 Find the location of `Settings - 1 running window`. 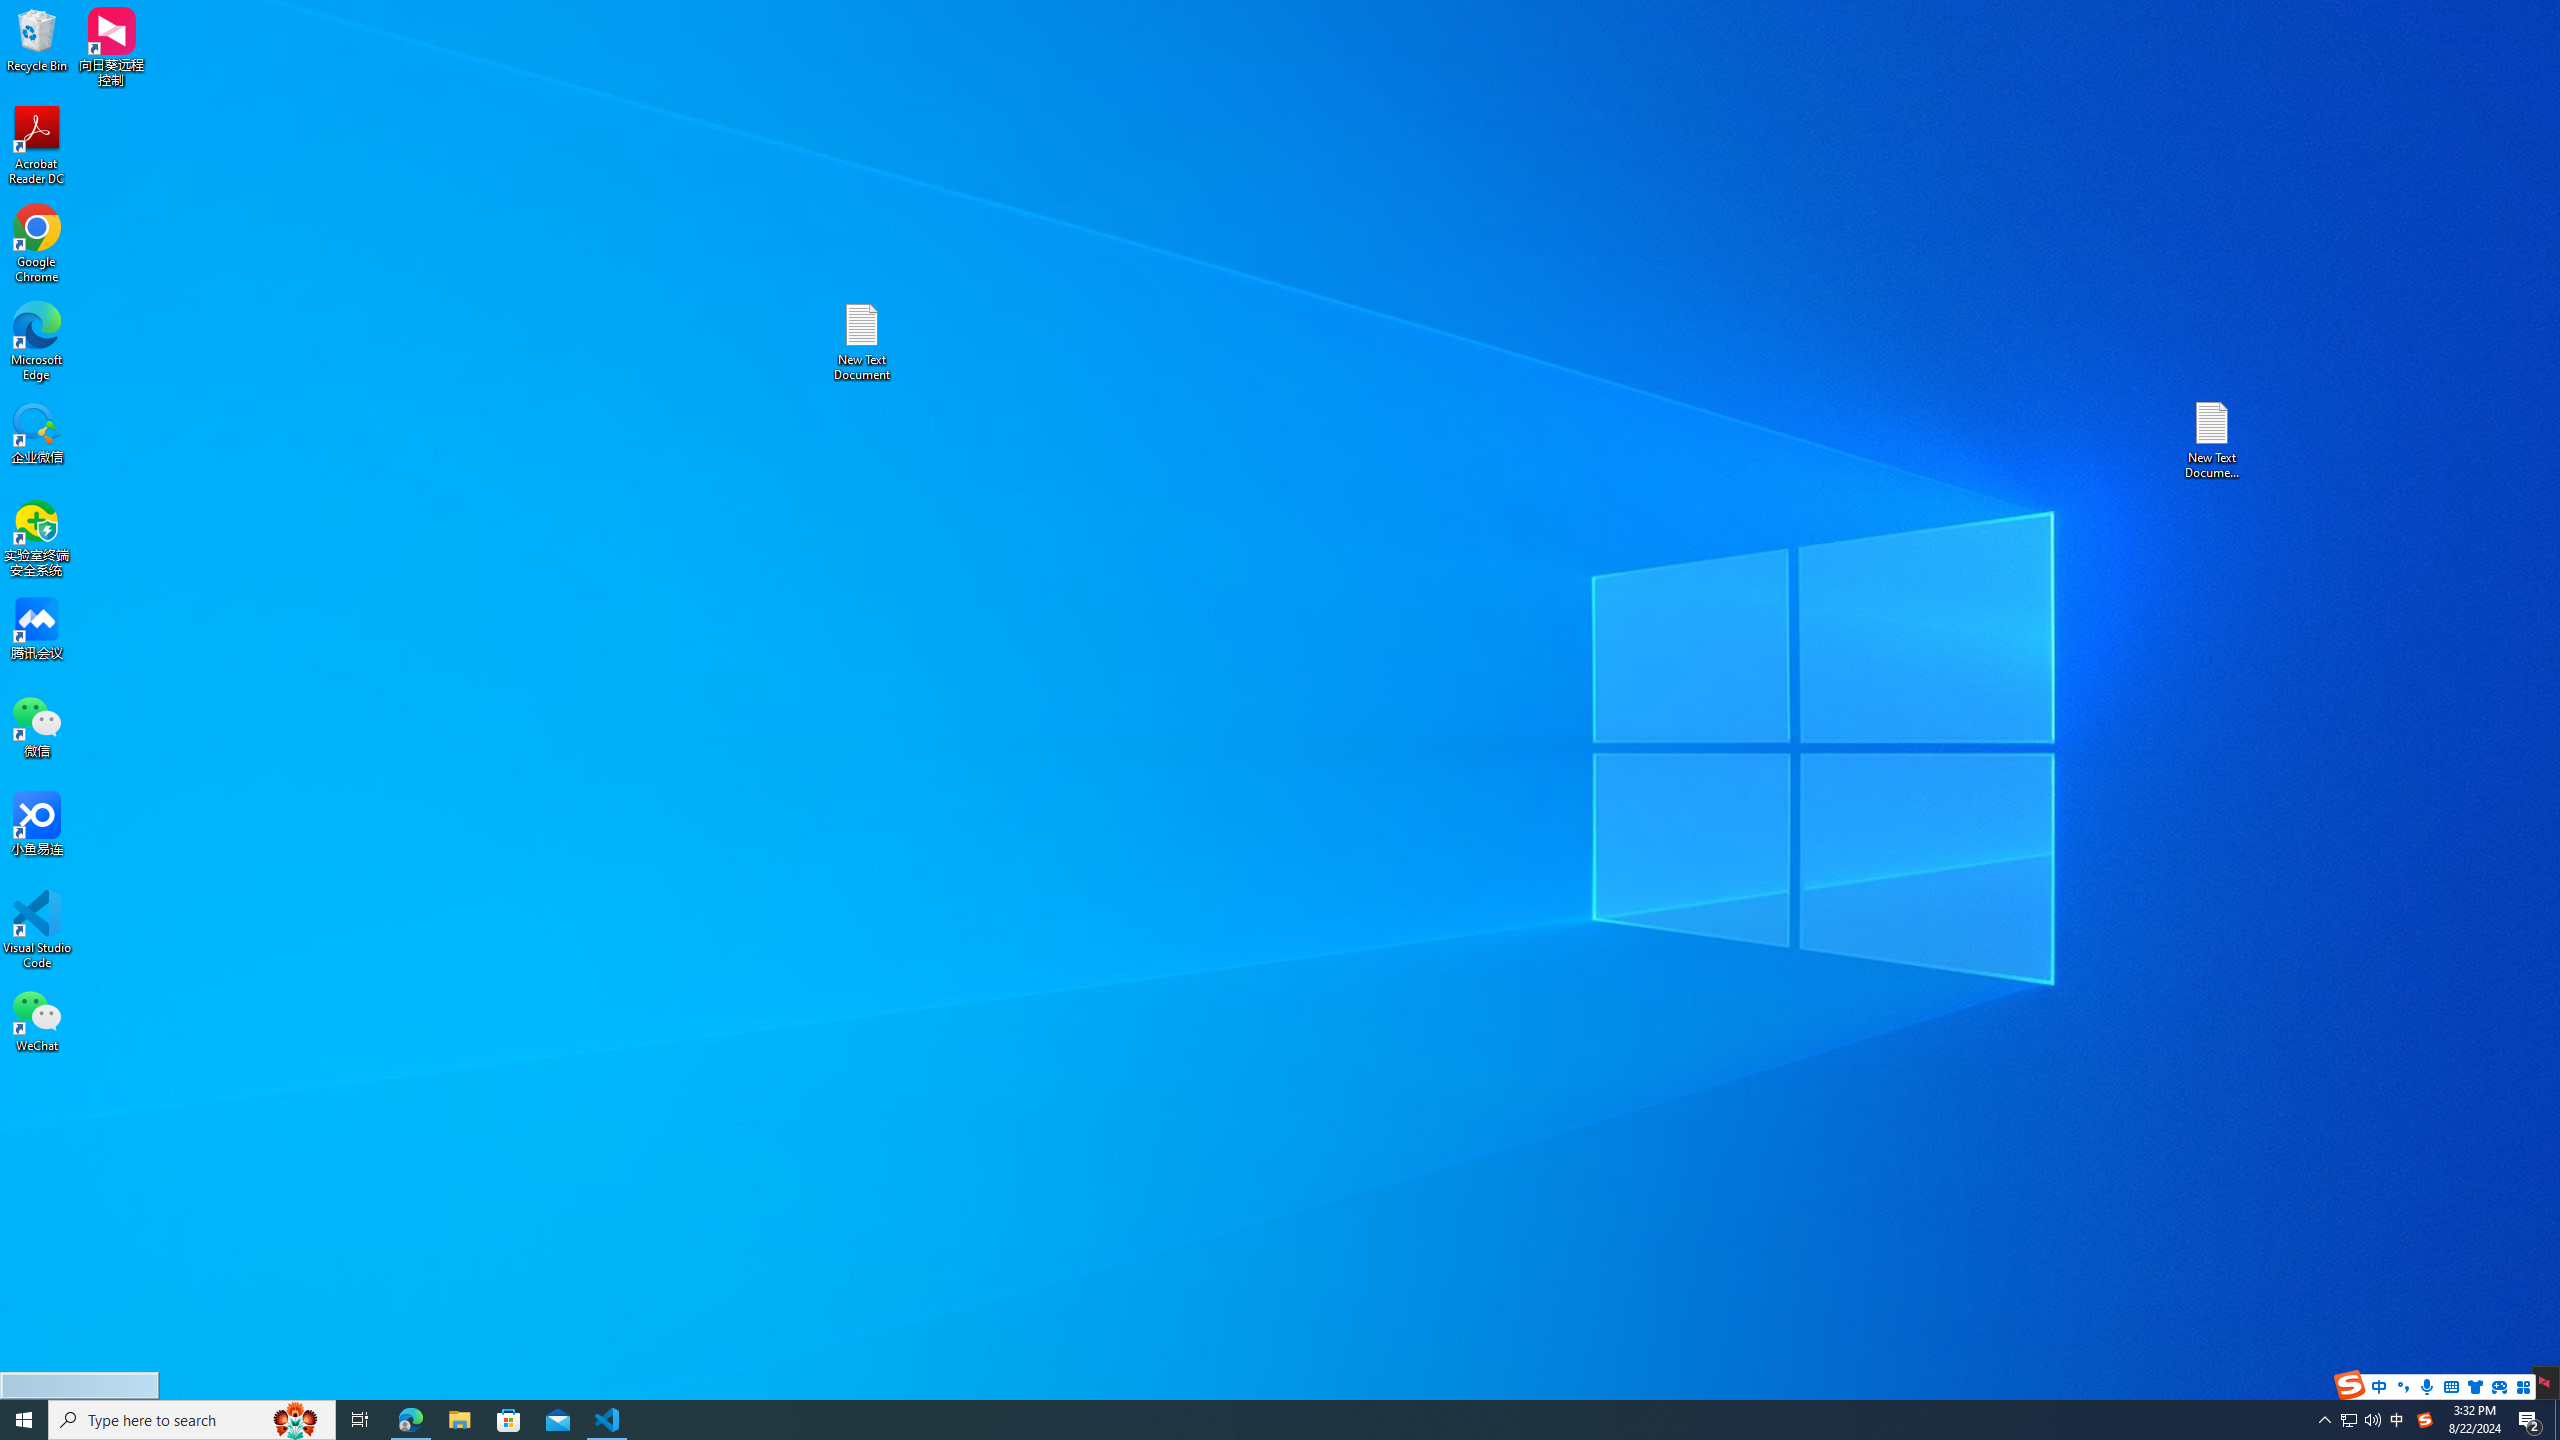

Settings - 1 running window is located at coordinates (656, 1420).